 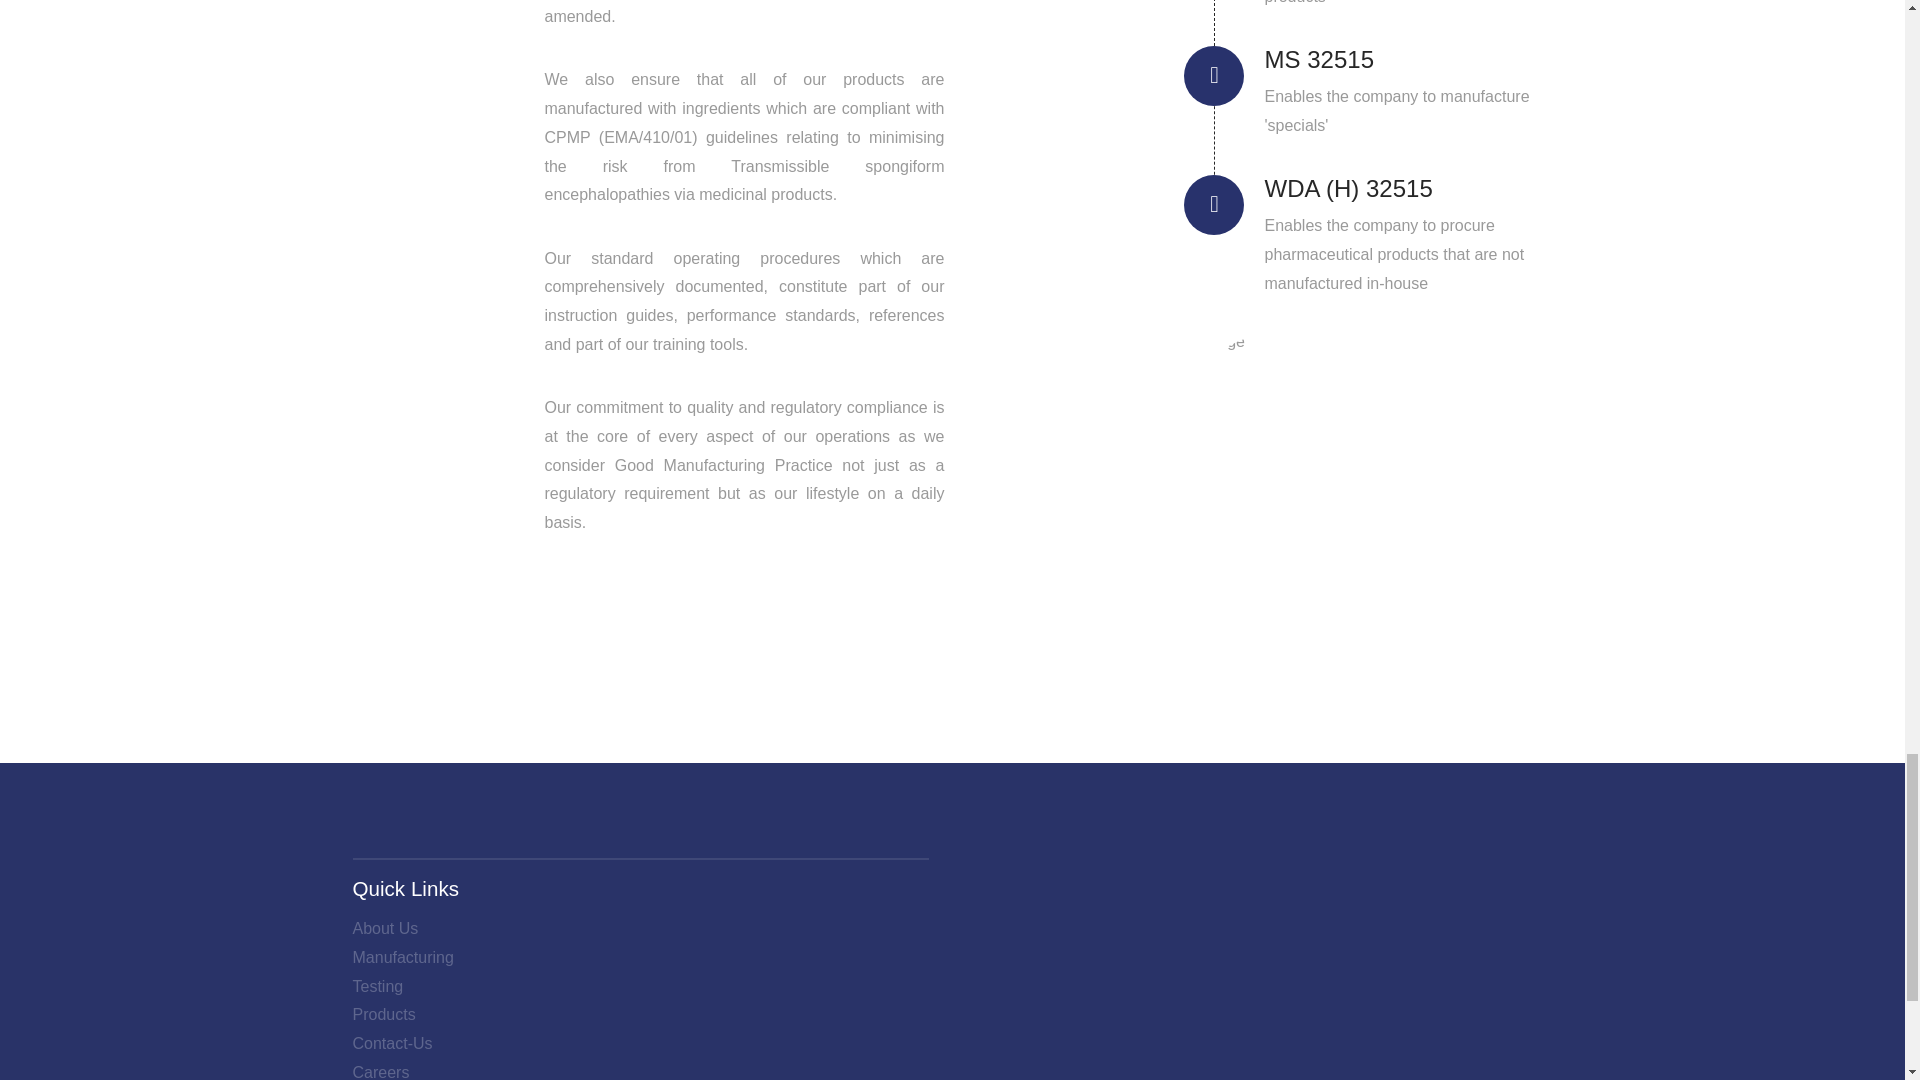 I want to click on Products, so click(x=382, y=1016).